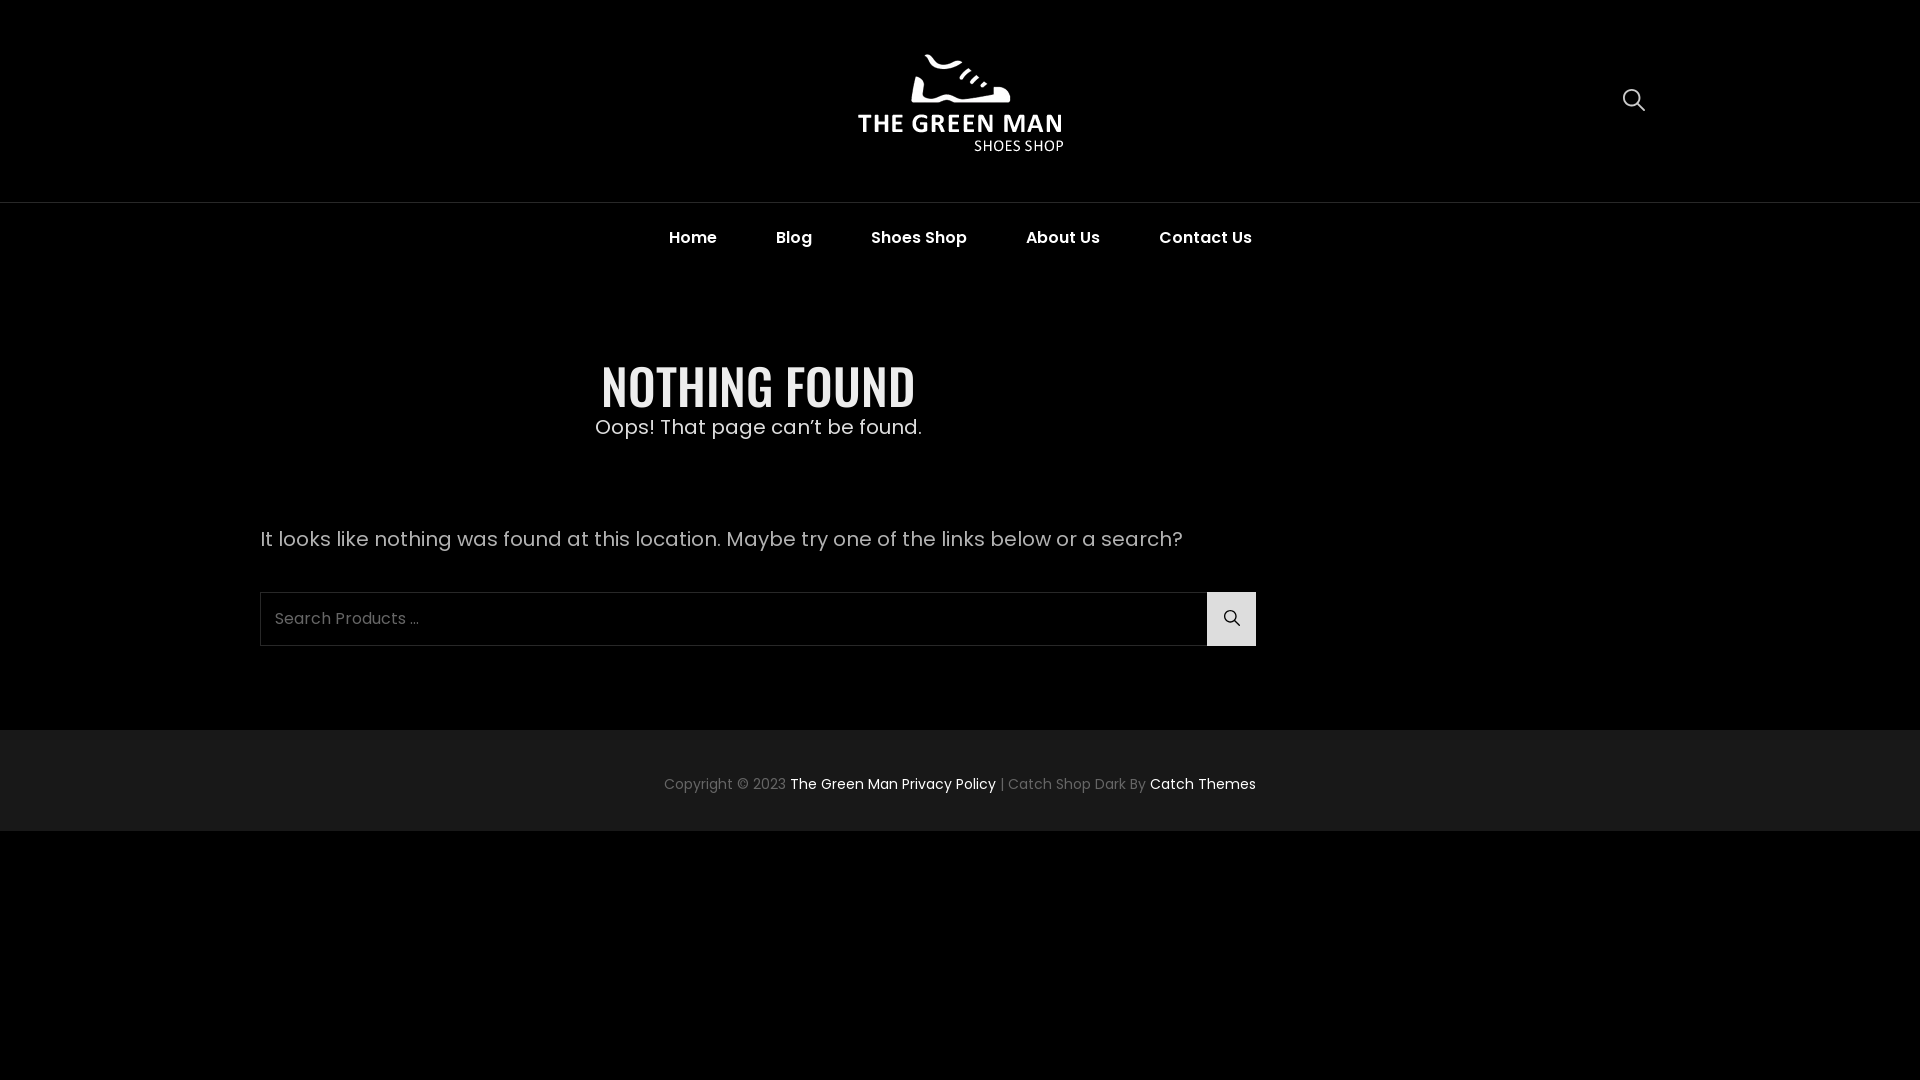 The image size is (1920, 1080). What do you see at coordinates (1258, 132) in the screenshot?
I see `The Green Man` at bounding box center [1258, 132].